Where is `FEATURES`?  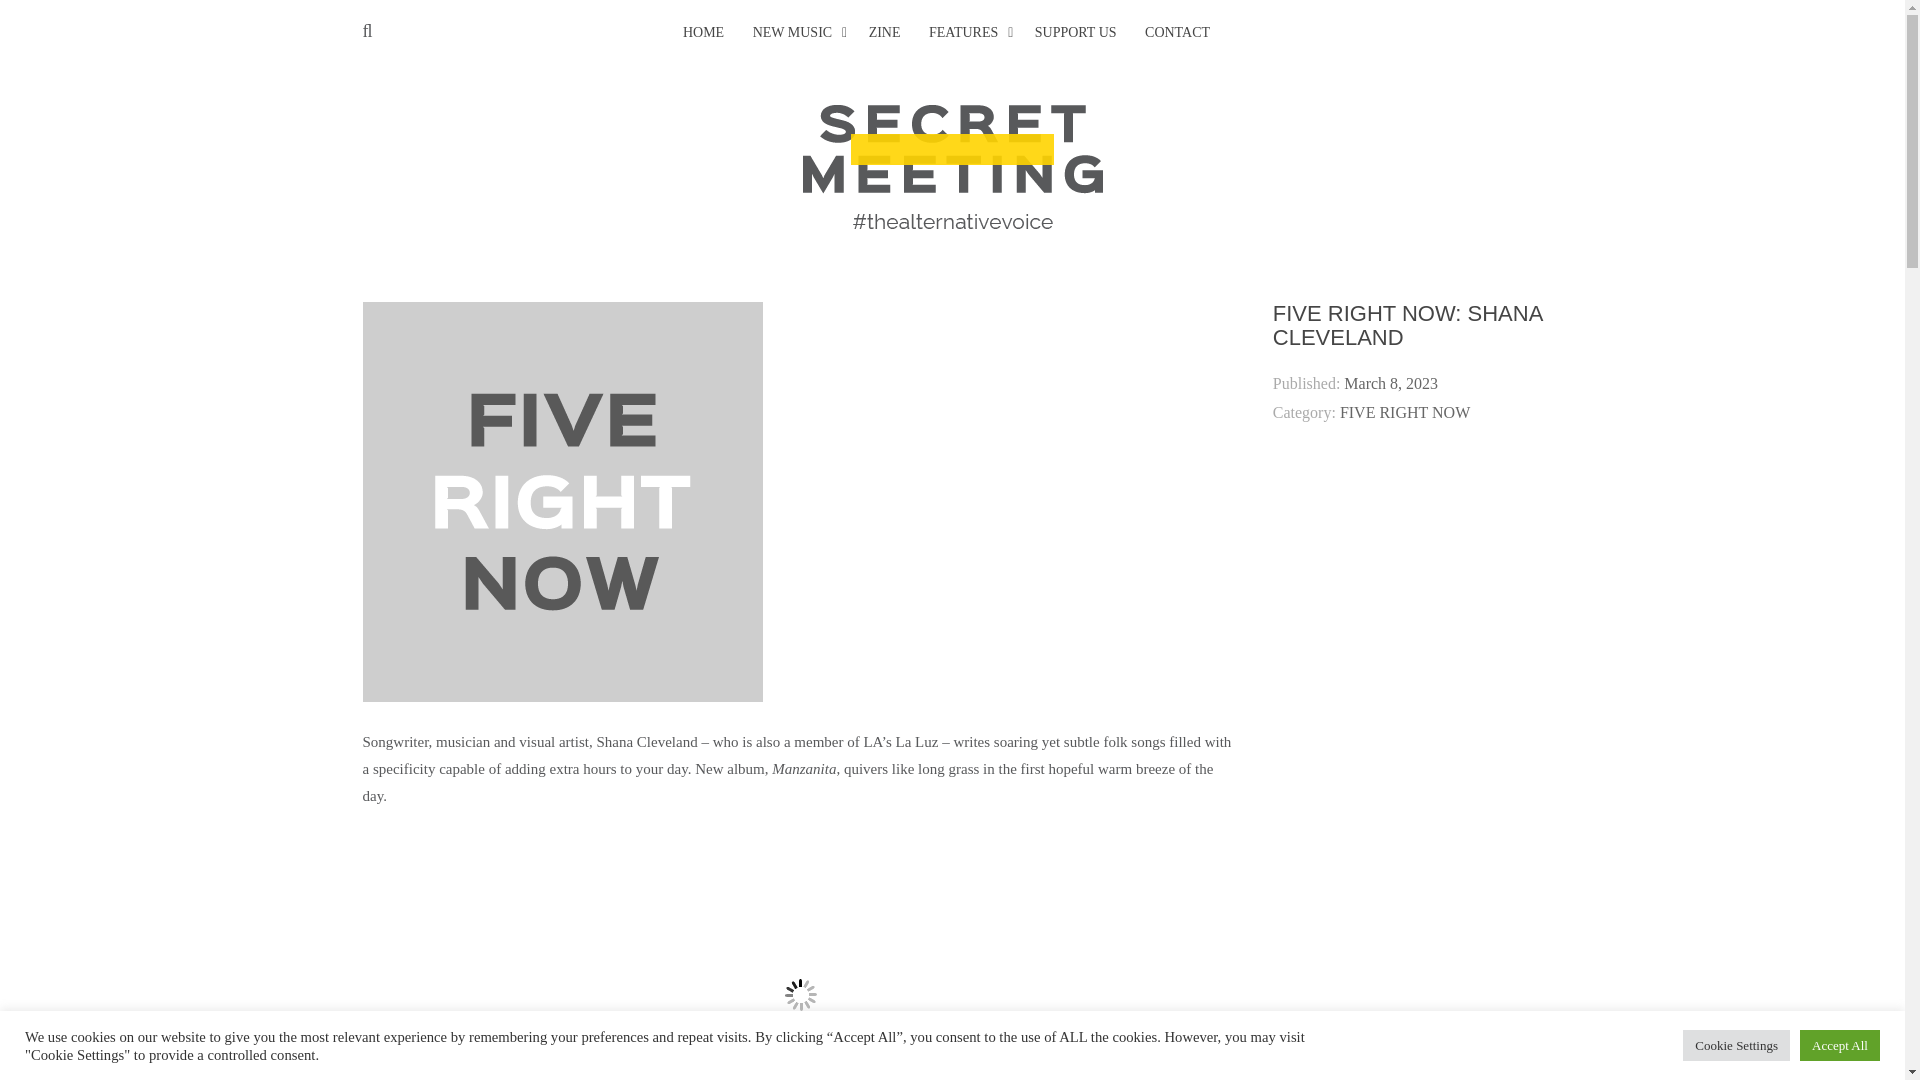
FEATURES is located at coordinates (964, 33).